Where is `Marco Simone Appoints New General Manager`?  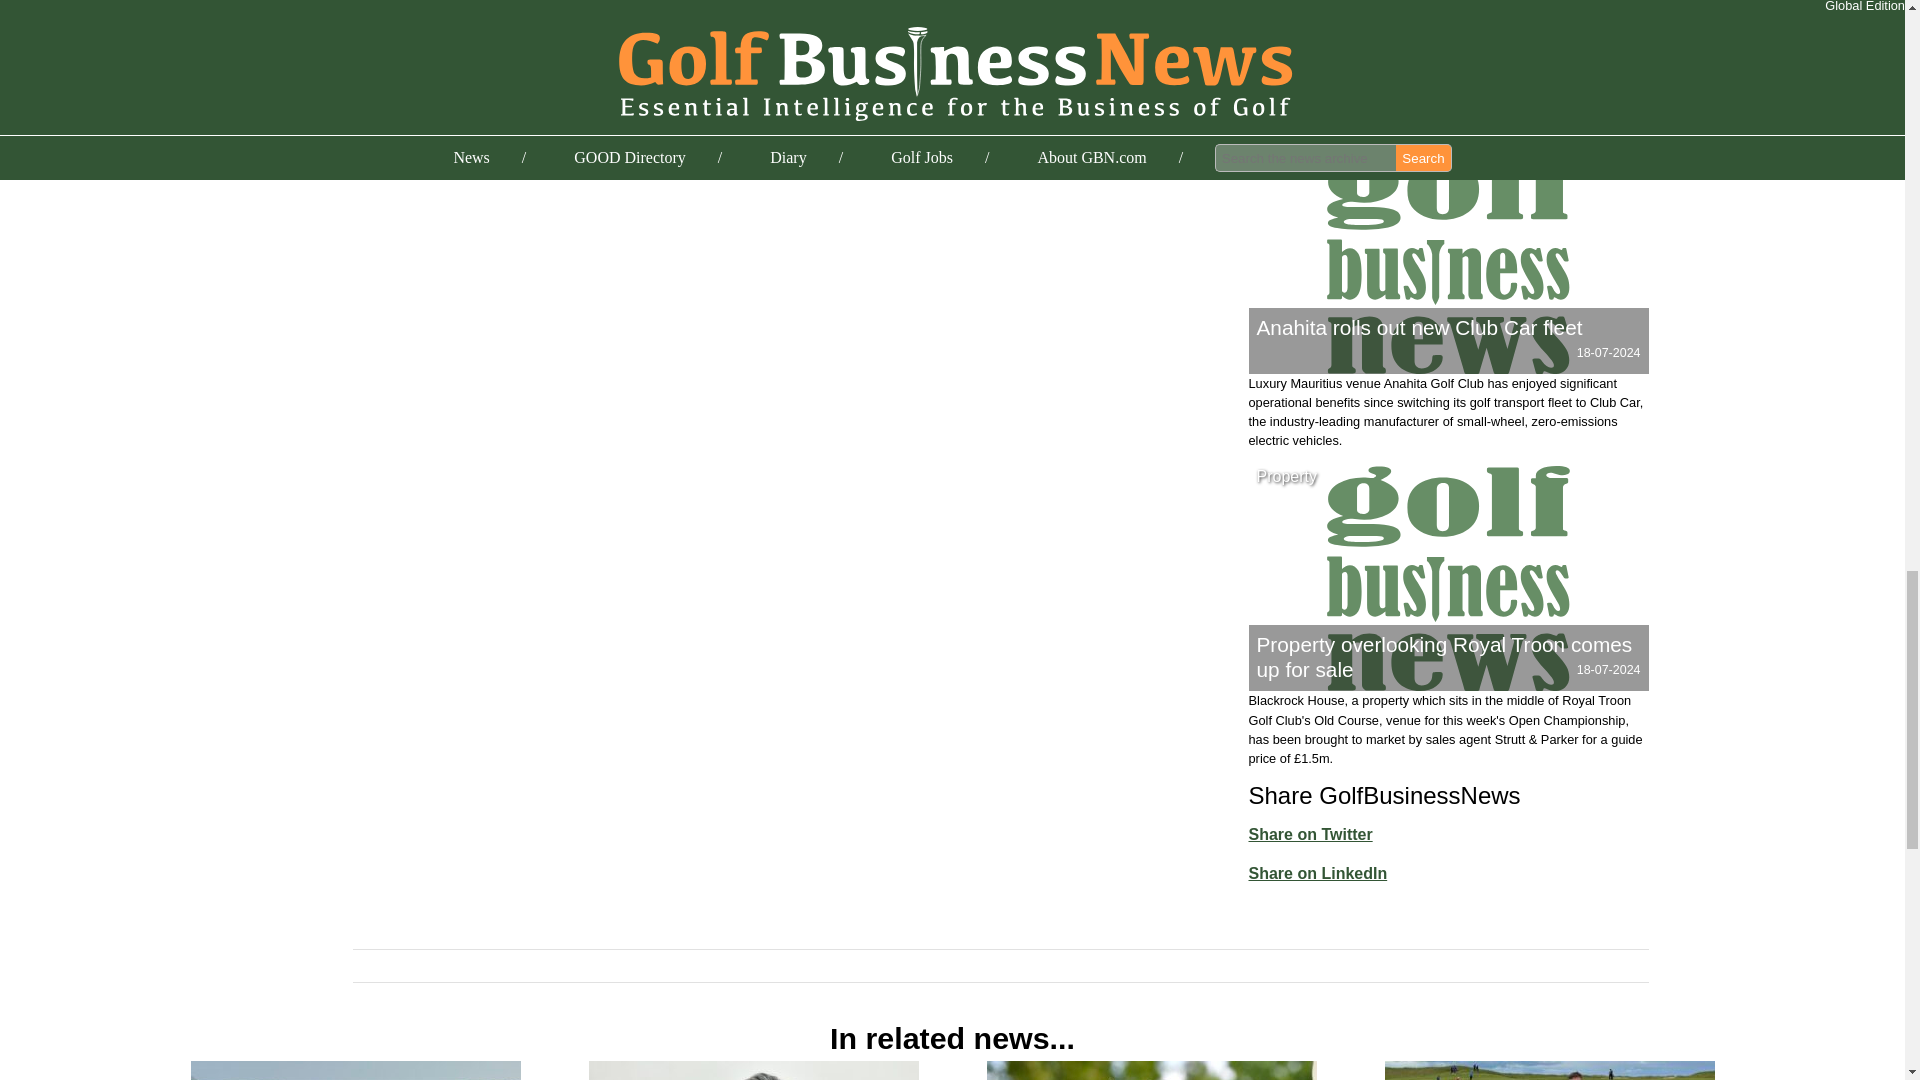 Marco Simone Appoints New General Manager is located at coordinates (1150, 1070).